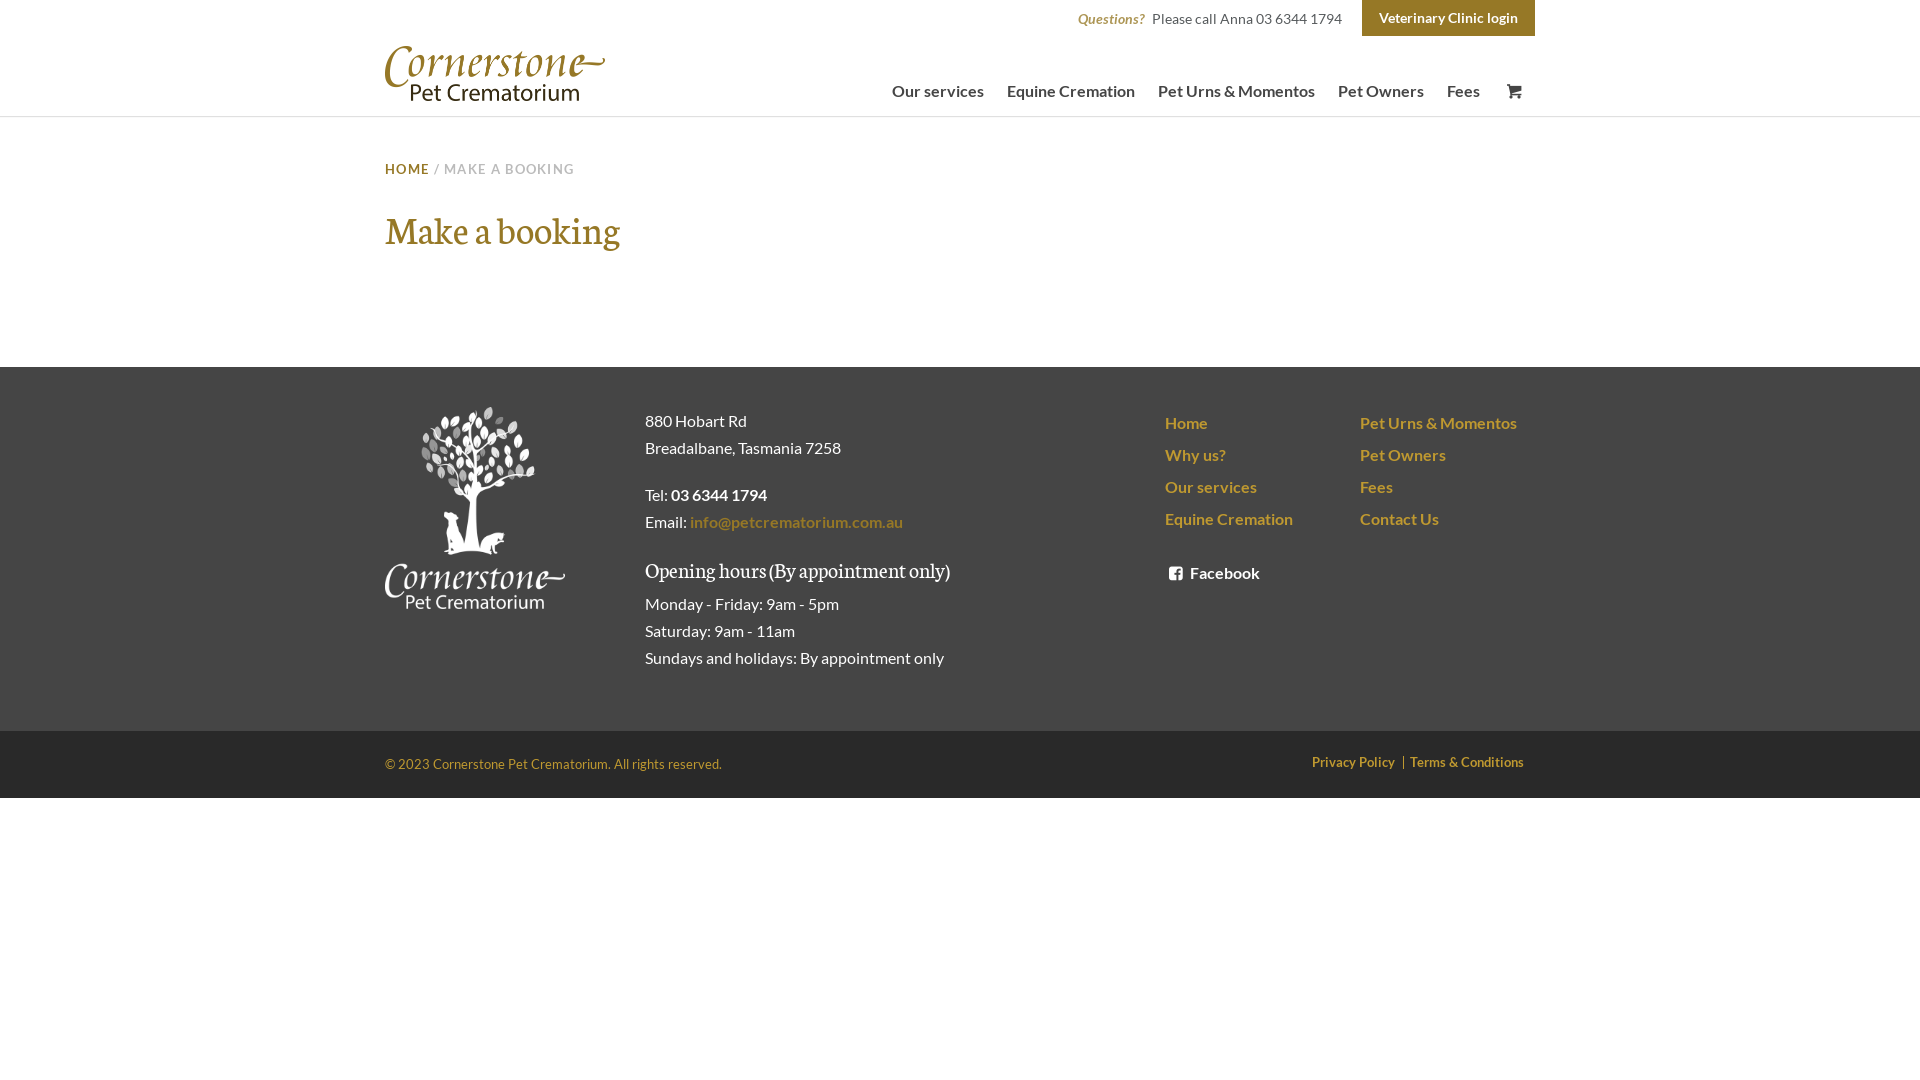 Image resolution: width=1920 pixels, height=1080 pixels. I want to click on Cart, so click(1514, 92).